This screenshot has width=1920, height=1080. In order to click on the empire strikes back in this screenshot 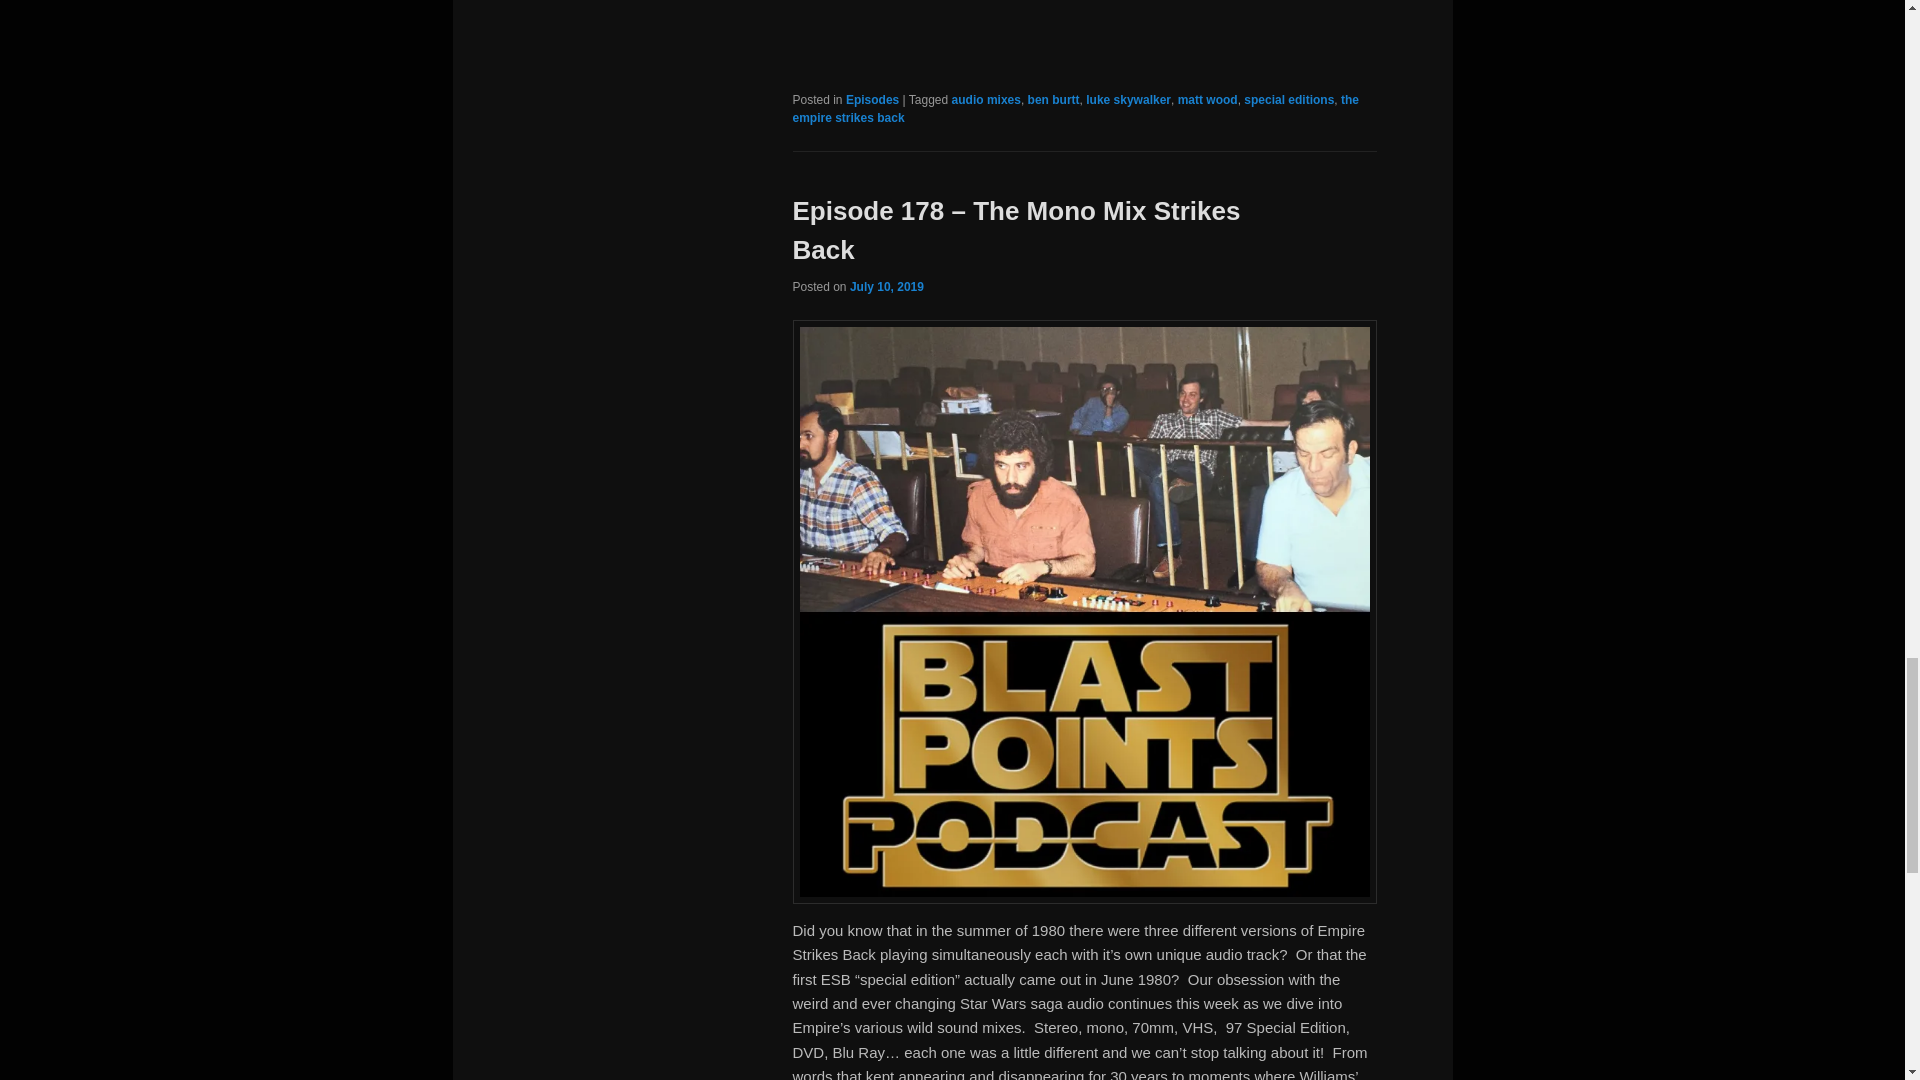, I will do `click(1075, 108)`.